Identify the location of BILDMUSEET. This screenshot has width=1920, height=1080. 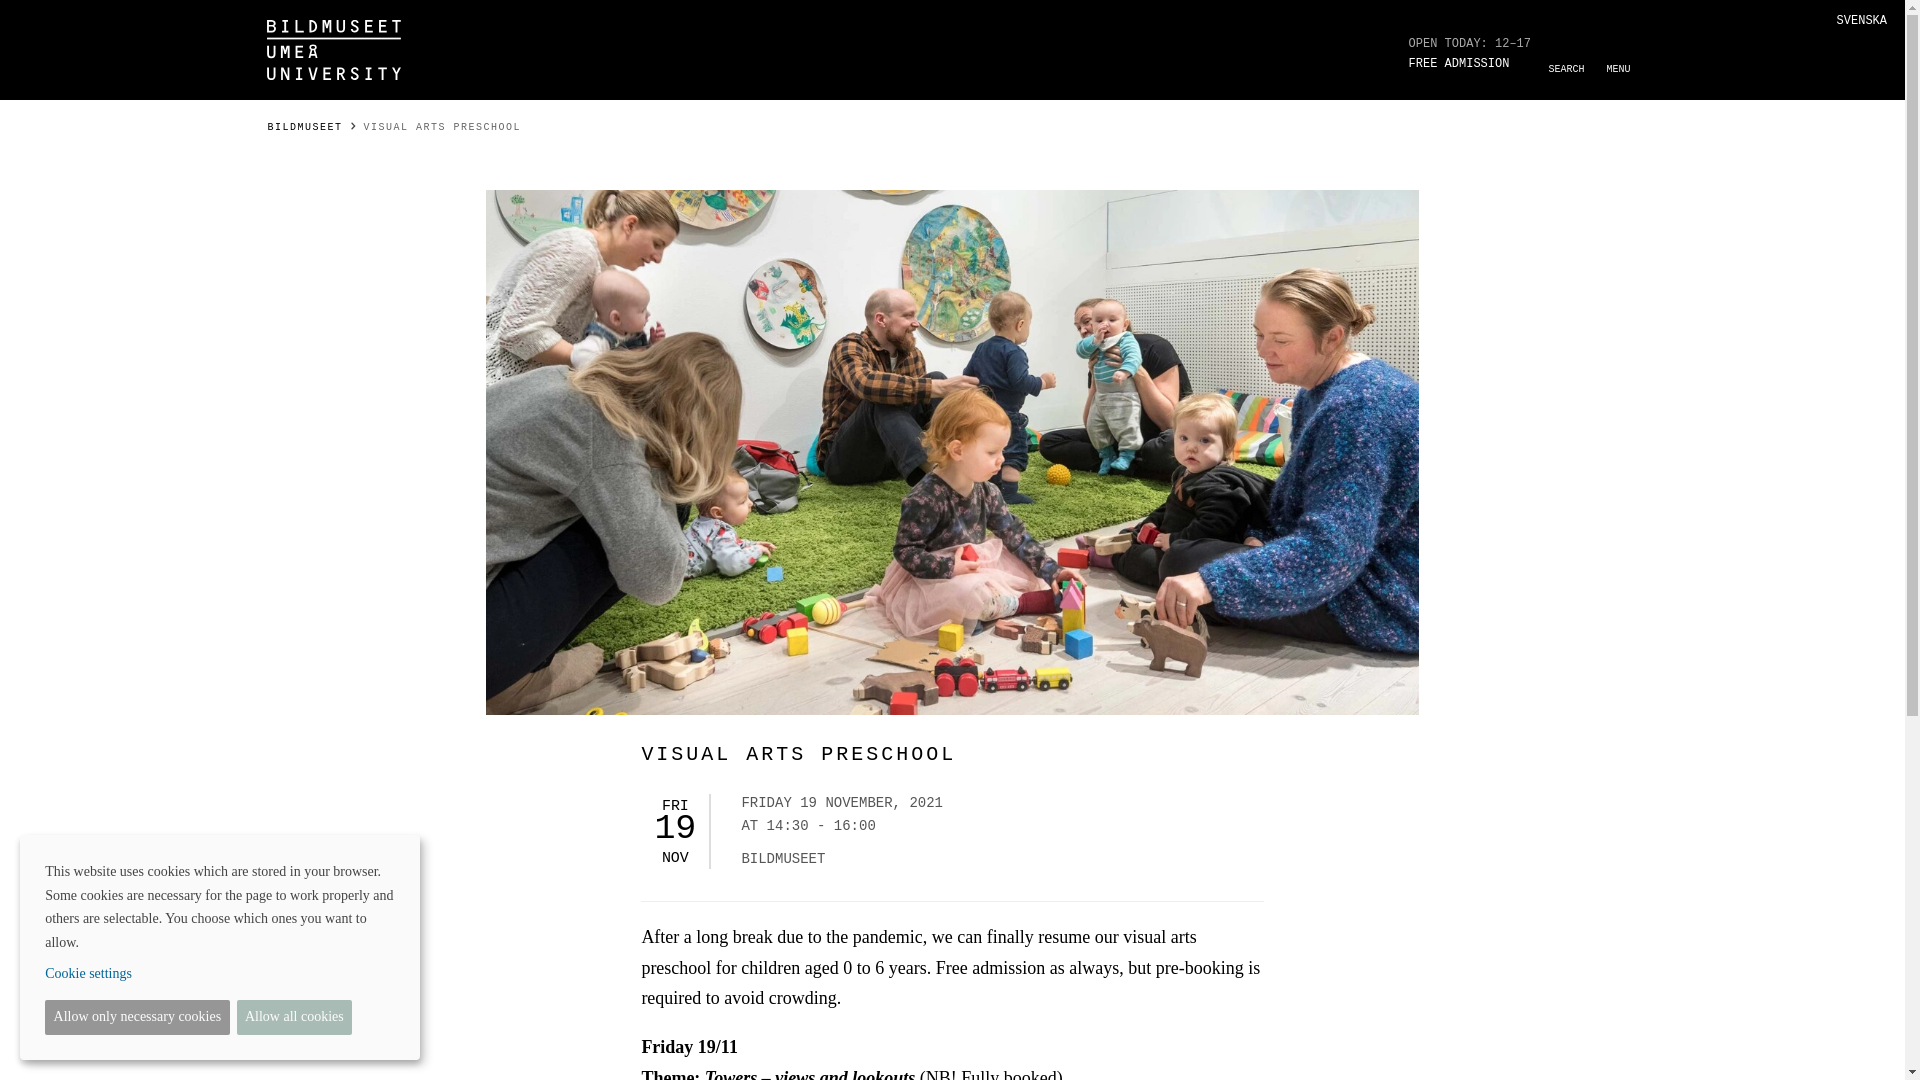
(304, 127).